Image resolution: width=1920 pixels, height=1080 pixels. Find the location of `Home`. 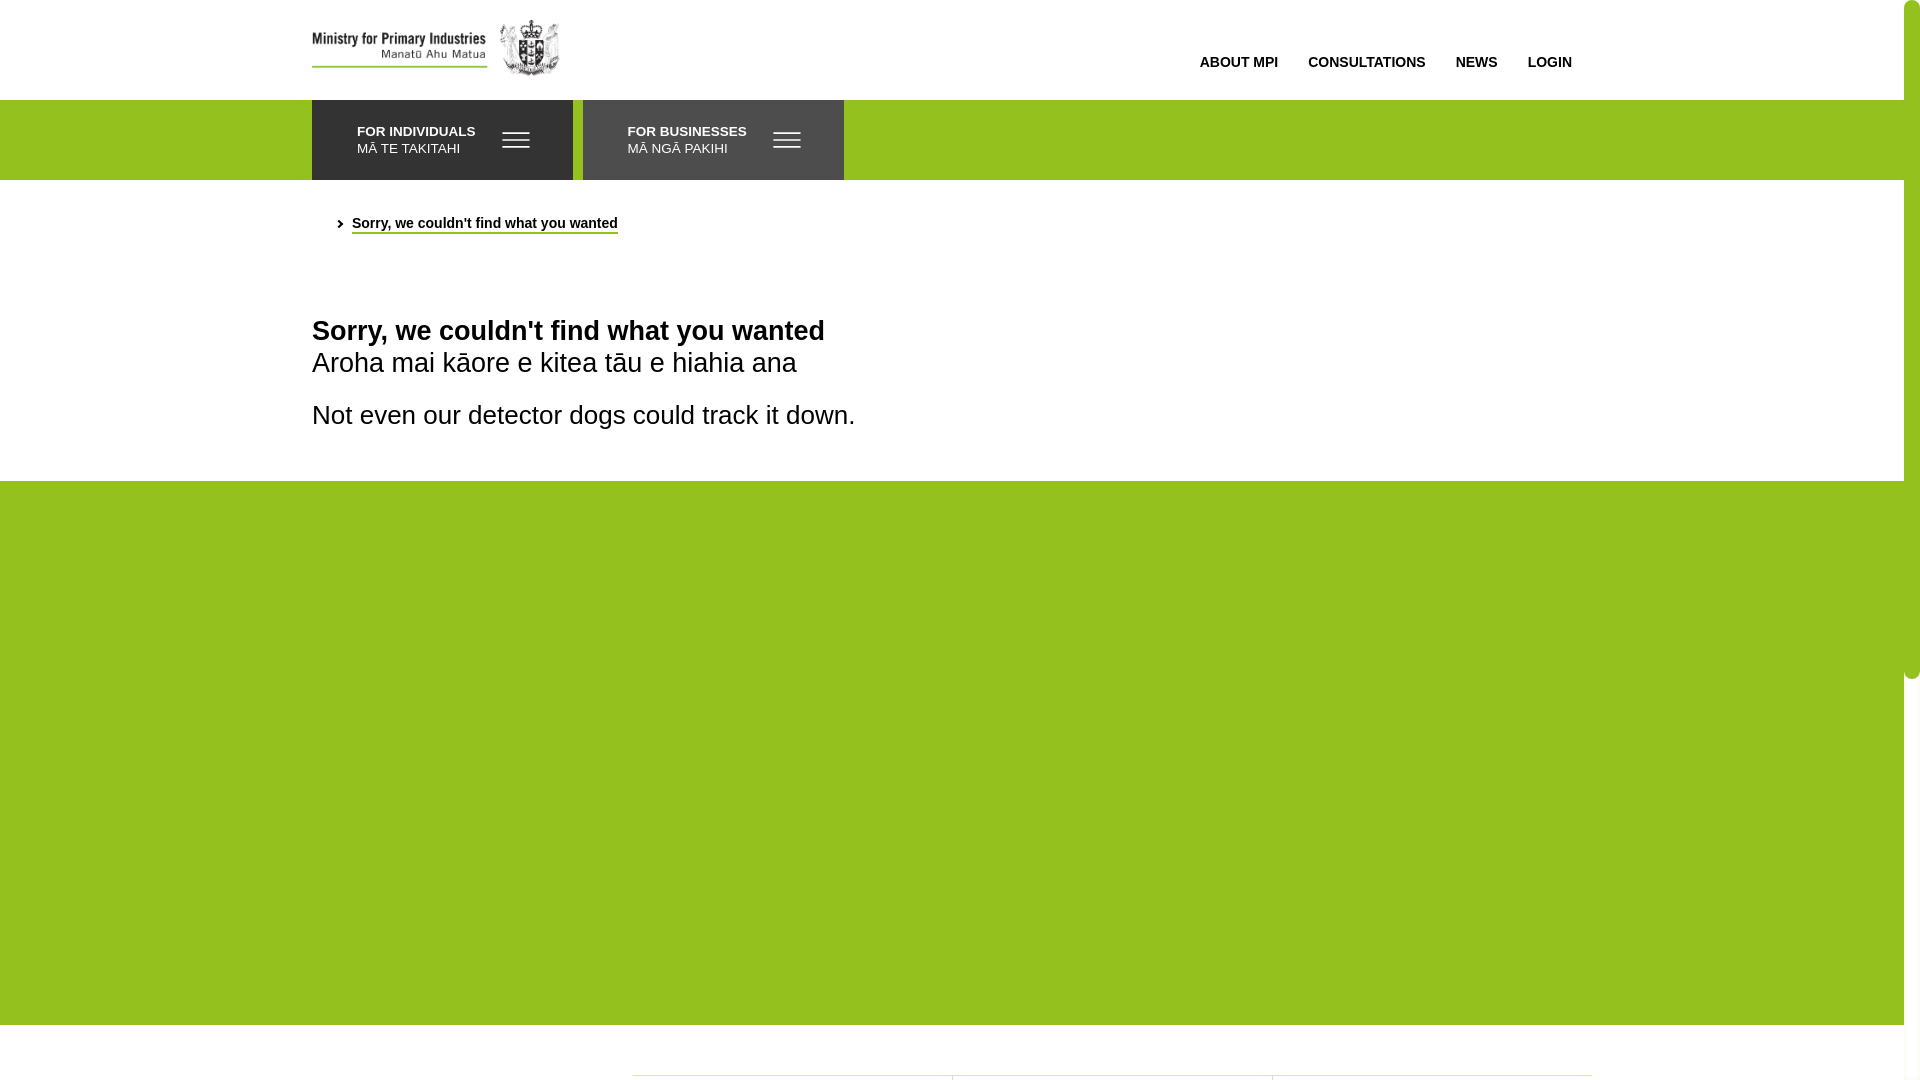

Home is located at coordinates (1432, 1078).